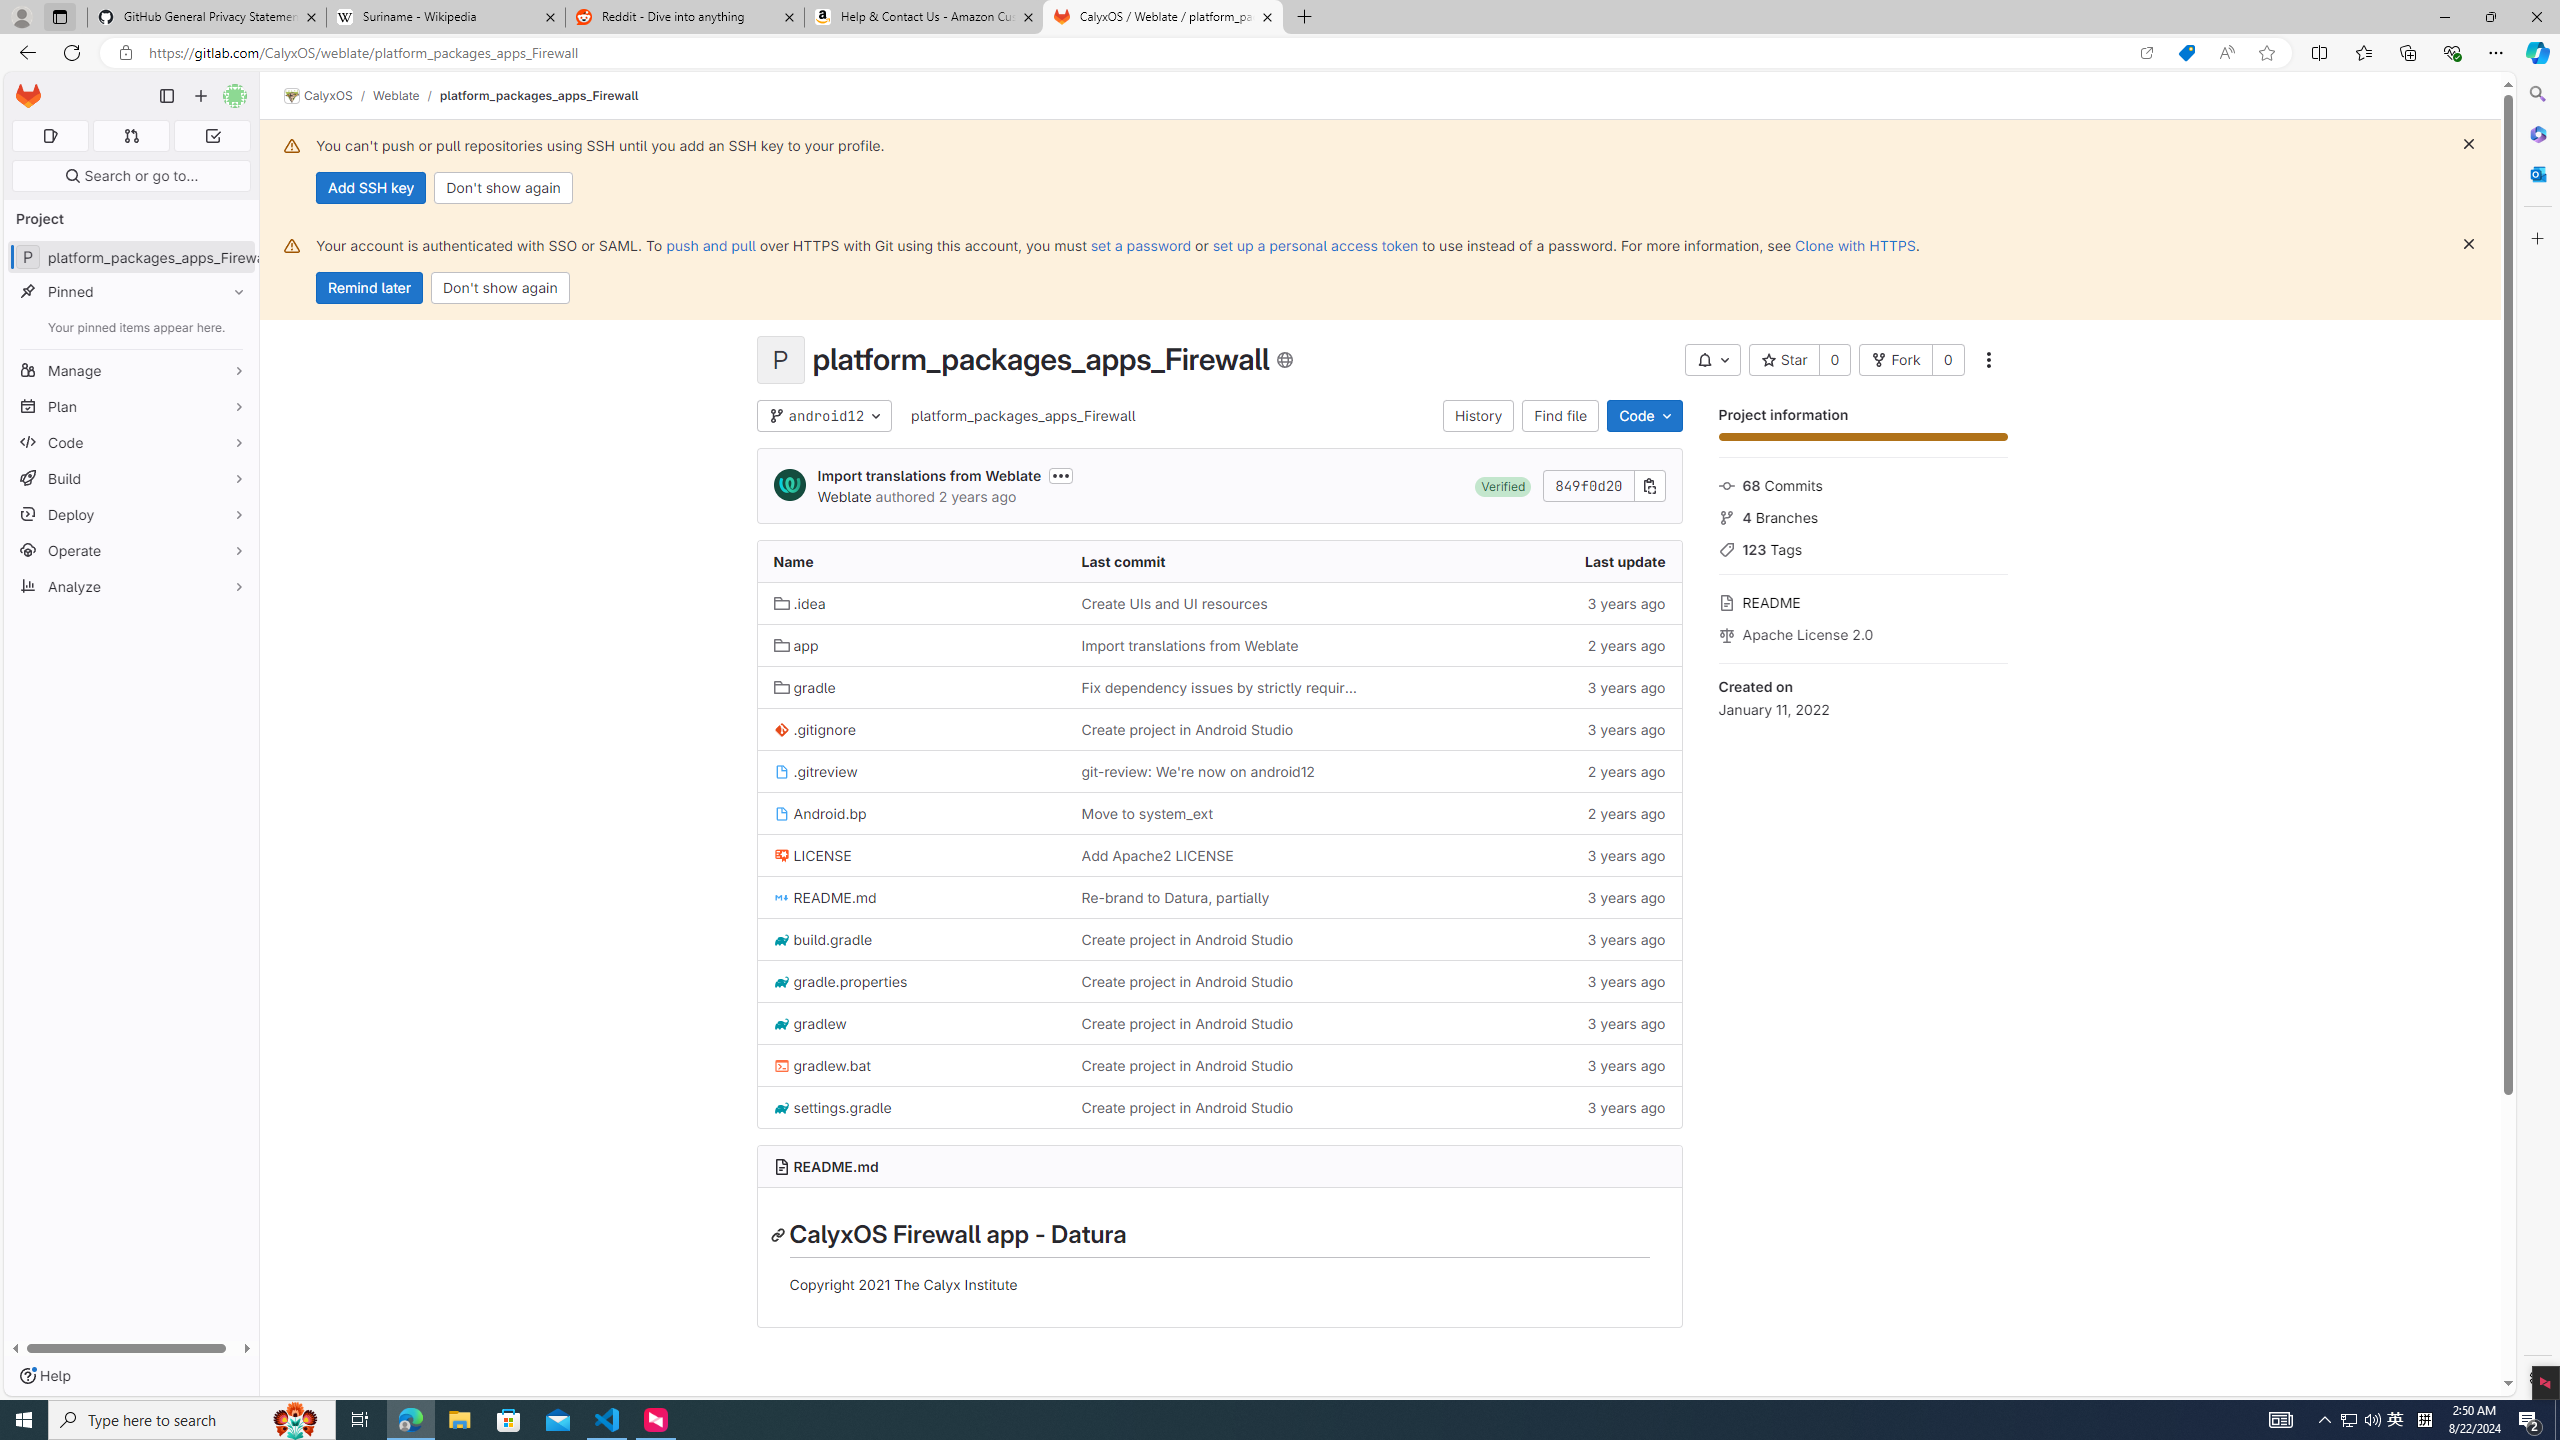  Describe the element at coordinates (132, 256) in the screenshot. I see `Pplatform_packages_apps_Firewall` at that location.